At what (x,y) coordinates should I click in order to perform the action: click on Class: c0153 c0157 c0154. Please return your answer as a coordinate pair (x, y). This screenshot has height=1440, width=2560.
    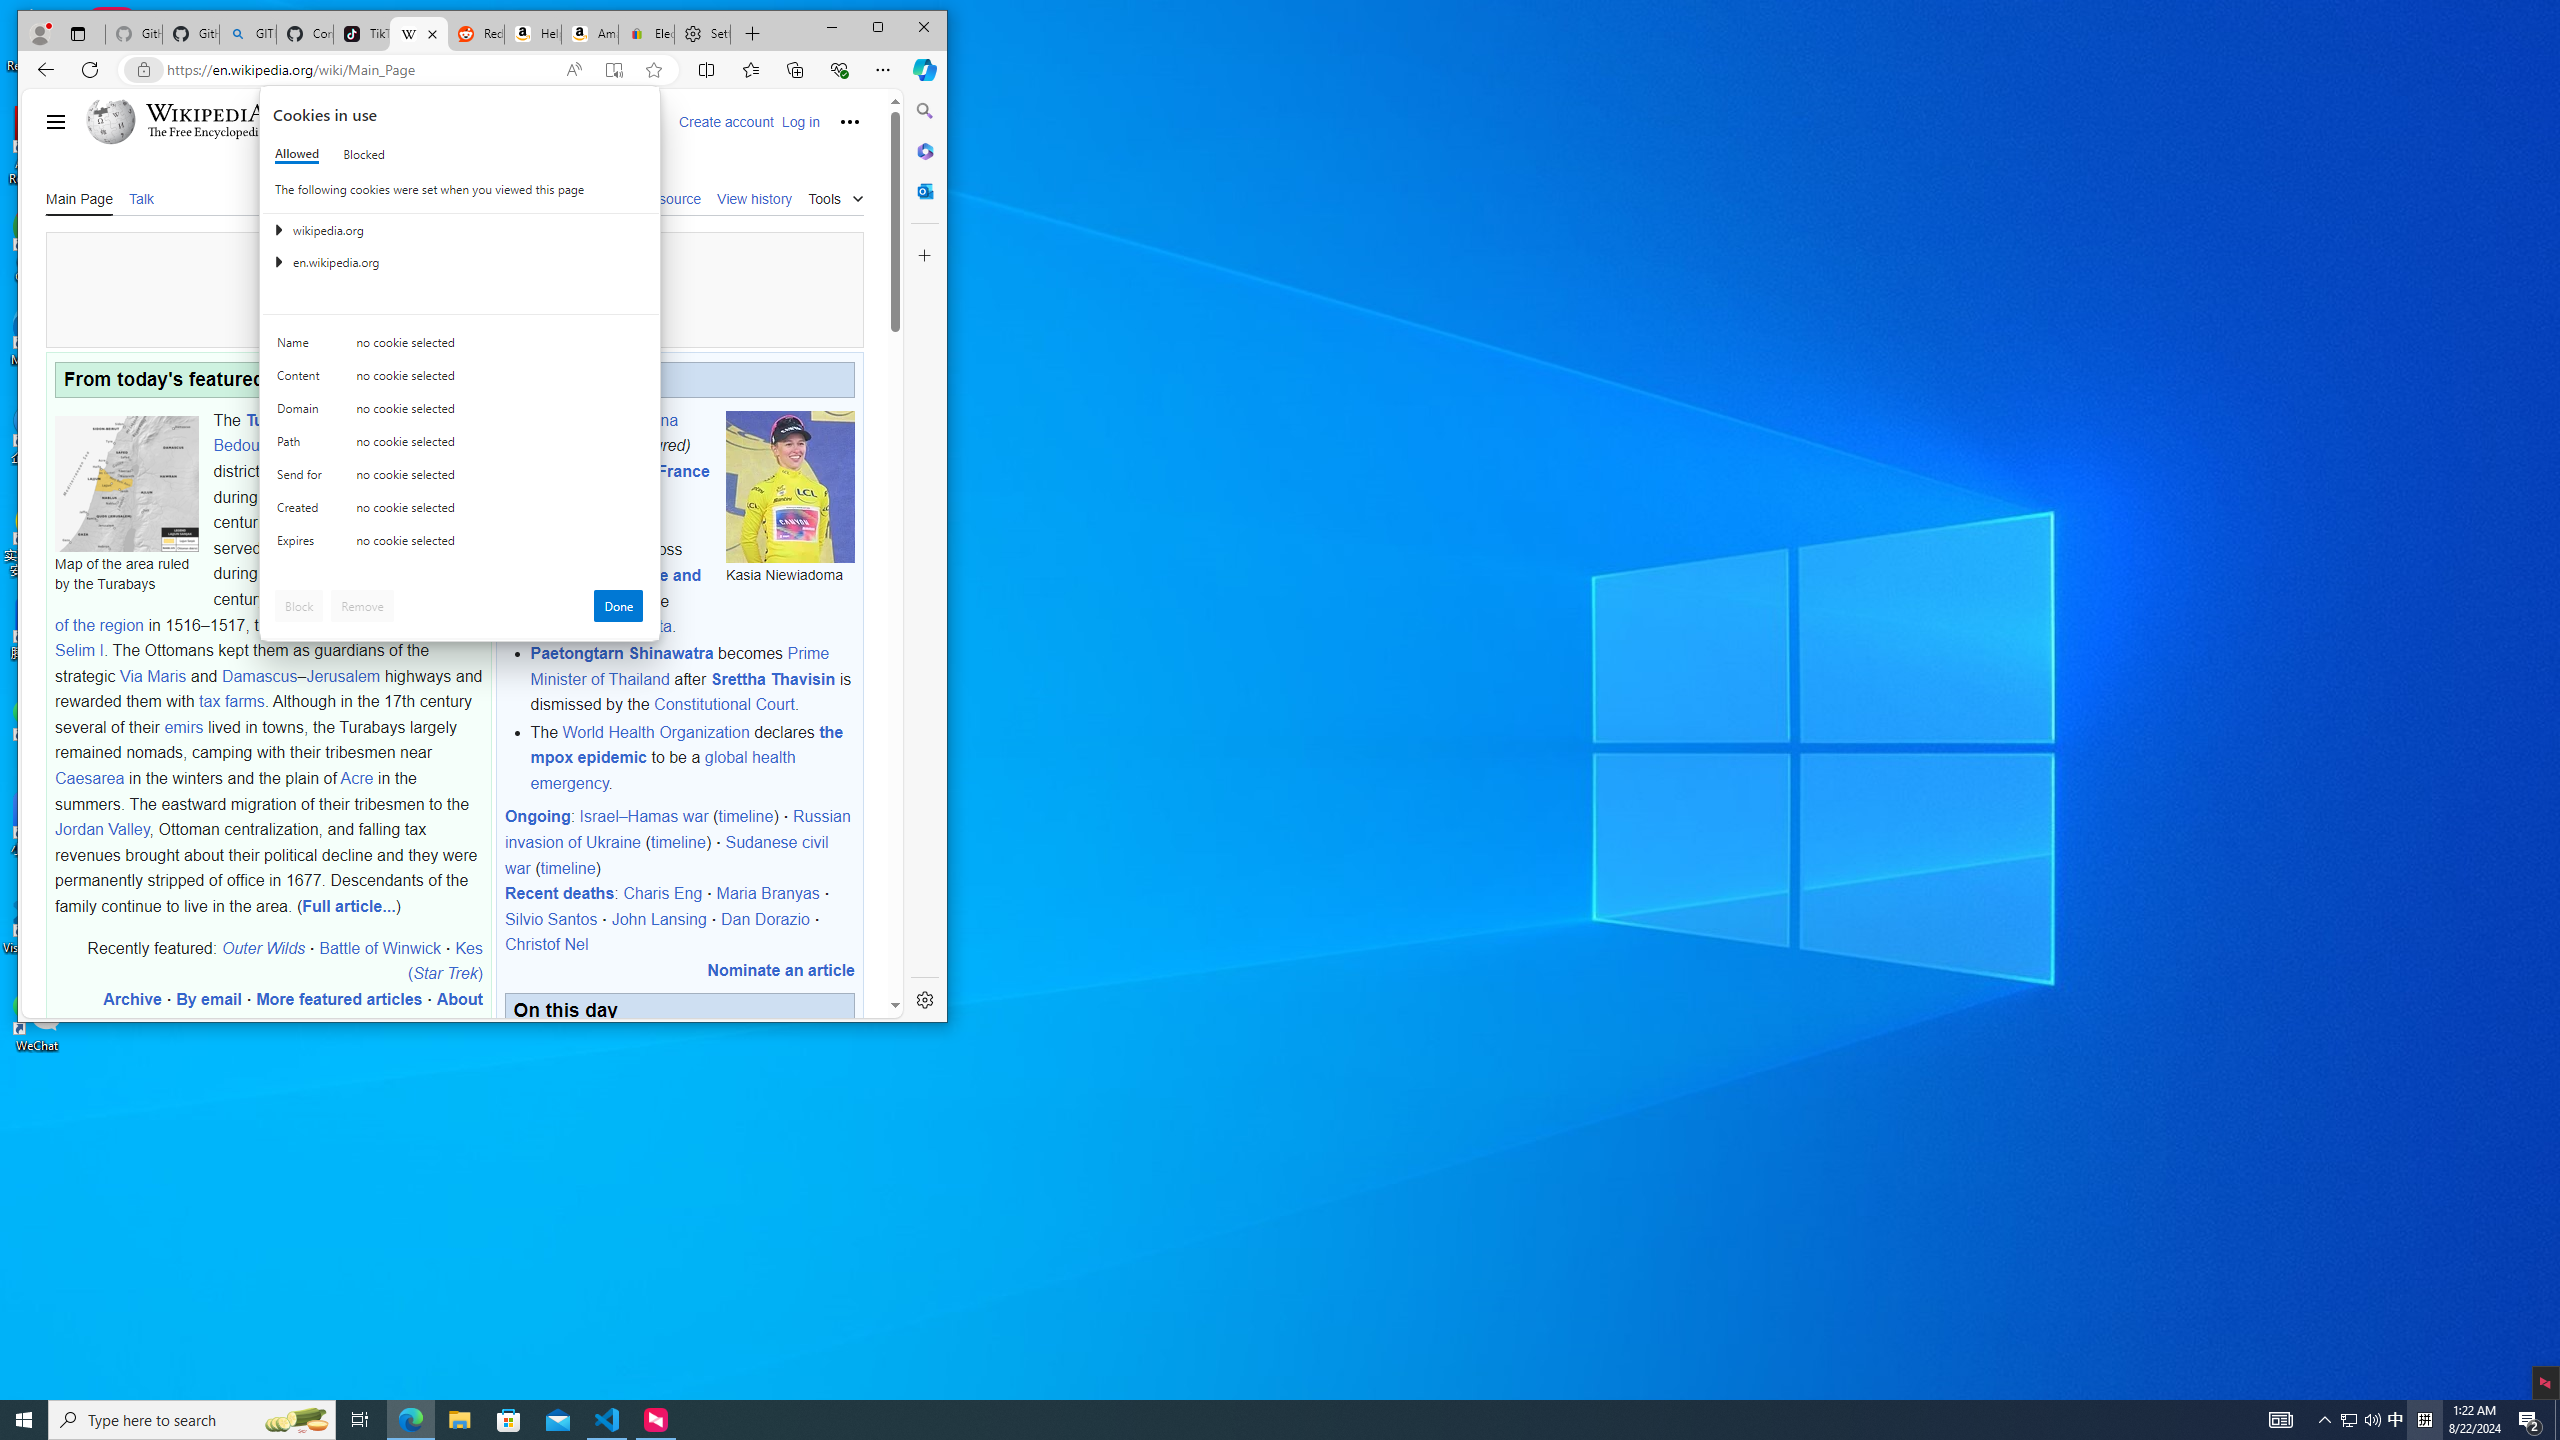
    Looking at the image, I should click on (460, 348).